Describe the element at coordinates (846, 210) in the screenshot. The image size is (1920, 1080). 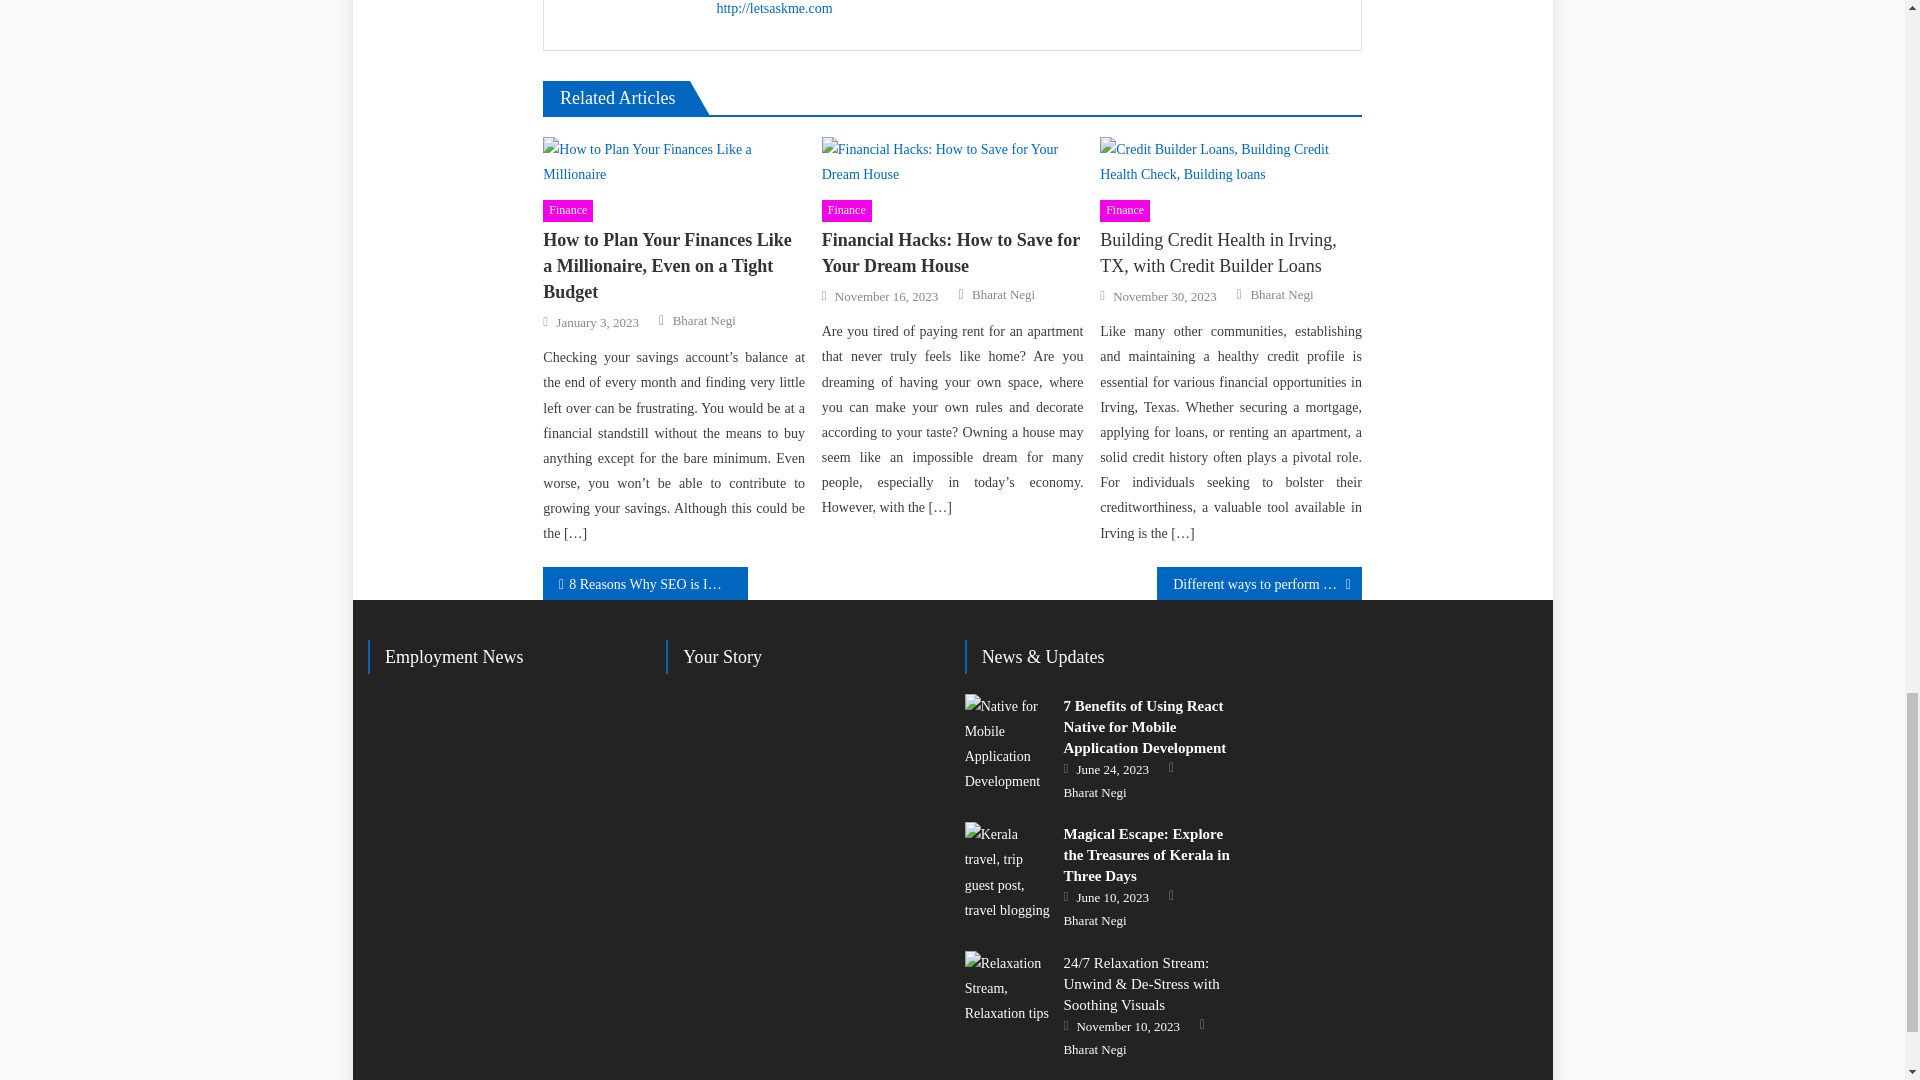
I see `Finance` at that location.